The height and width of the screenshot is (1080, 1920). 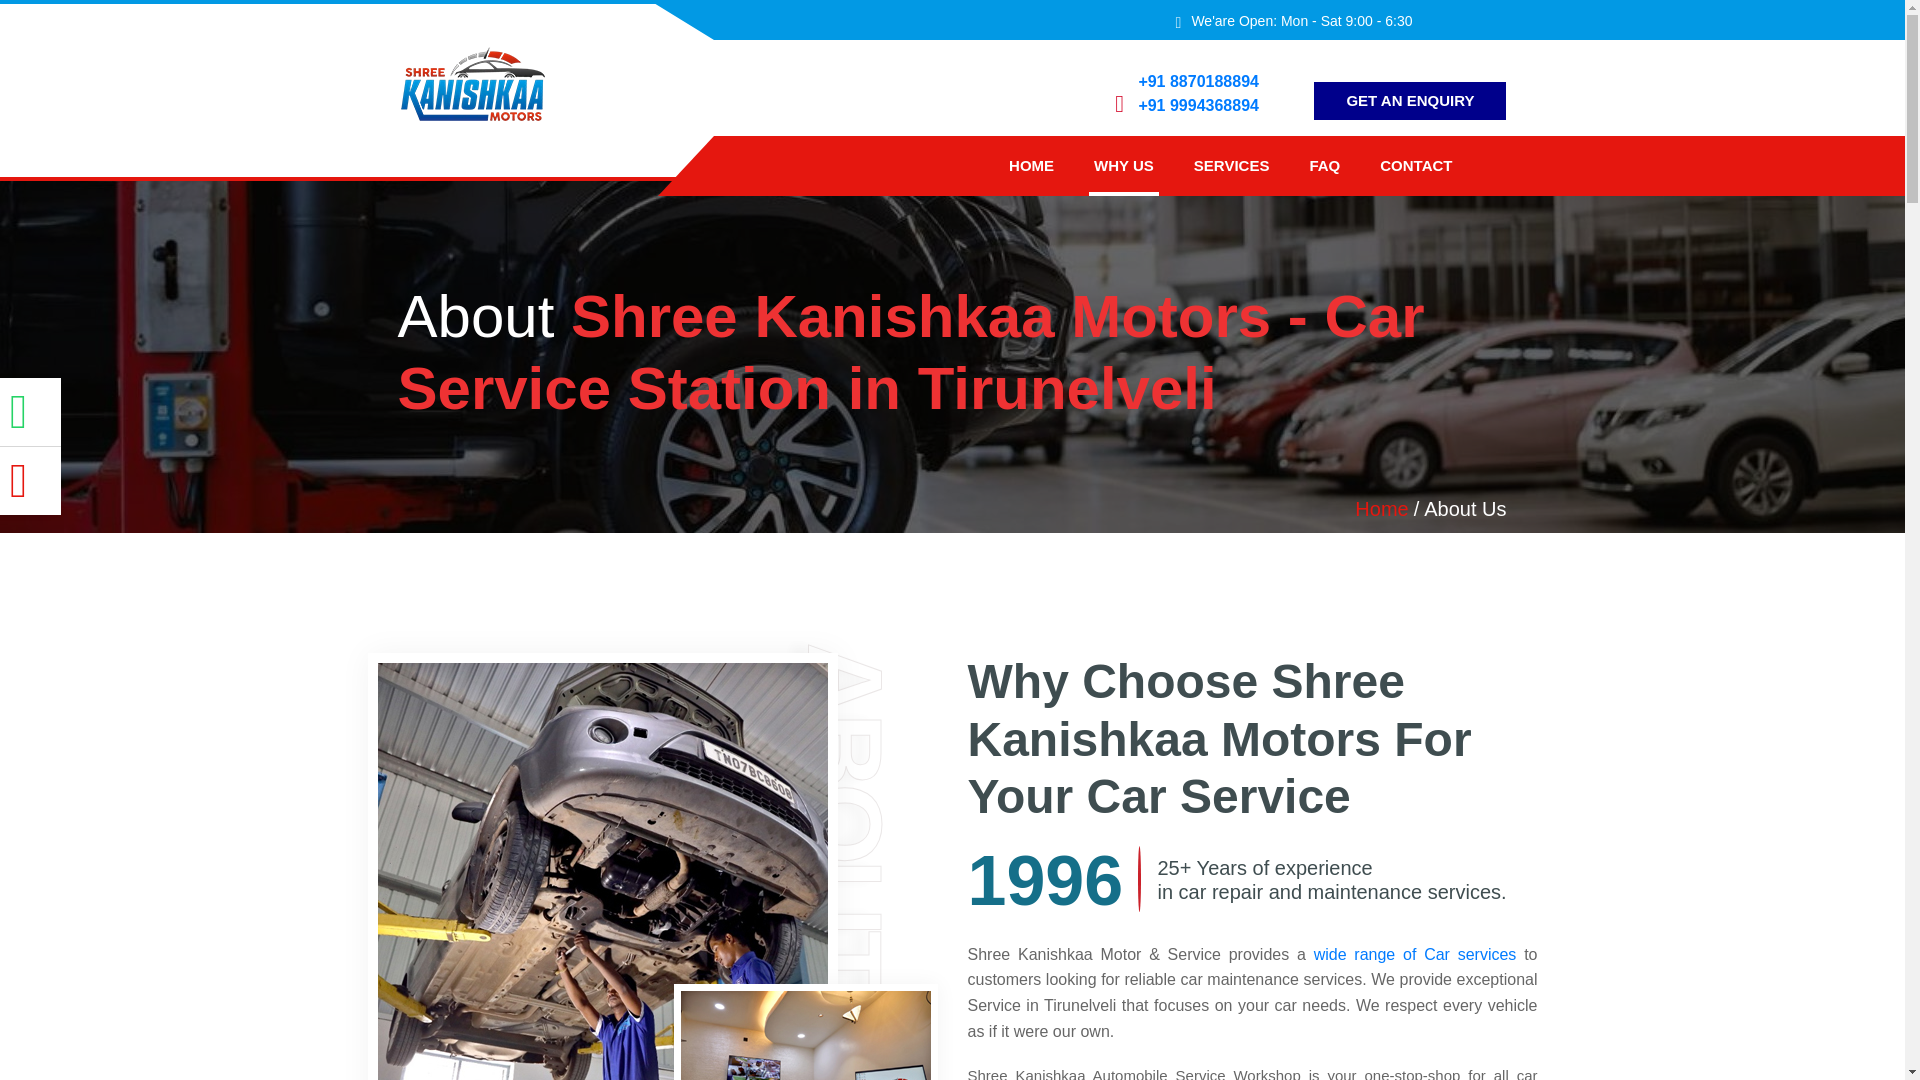 What do you see at coordinates (1414, 954) in the screenshot?
I see `wide range of Car services` at bounding box center [1414, 954].